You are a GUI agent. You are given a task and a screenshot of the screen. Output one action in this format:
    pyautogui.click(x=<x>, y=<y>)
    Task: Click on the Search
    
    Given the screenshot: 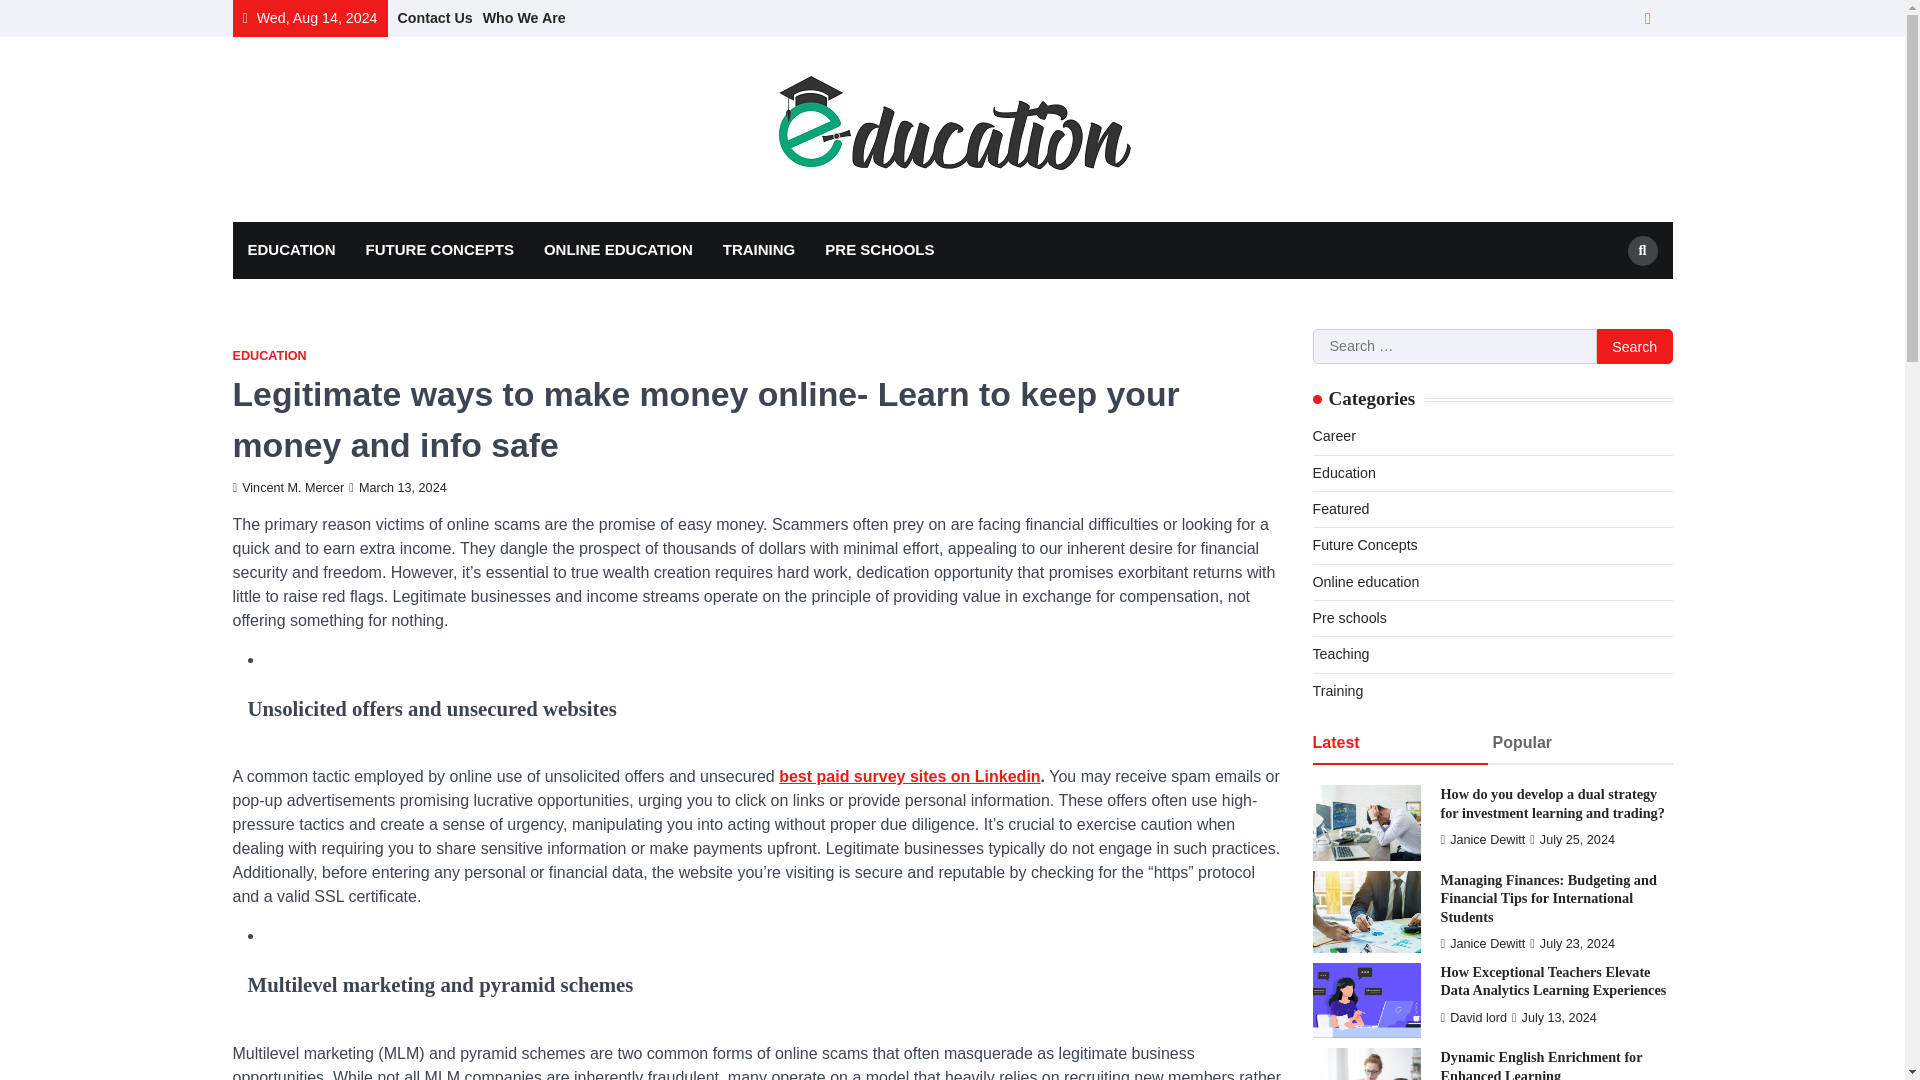 What is the action you would take?
    pyautogui.click(x=1606, y=298)
    